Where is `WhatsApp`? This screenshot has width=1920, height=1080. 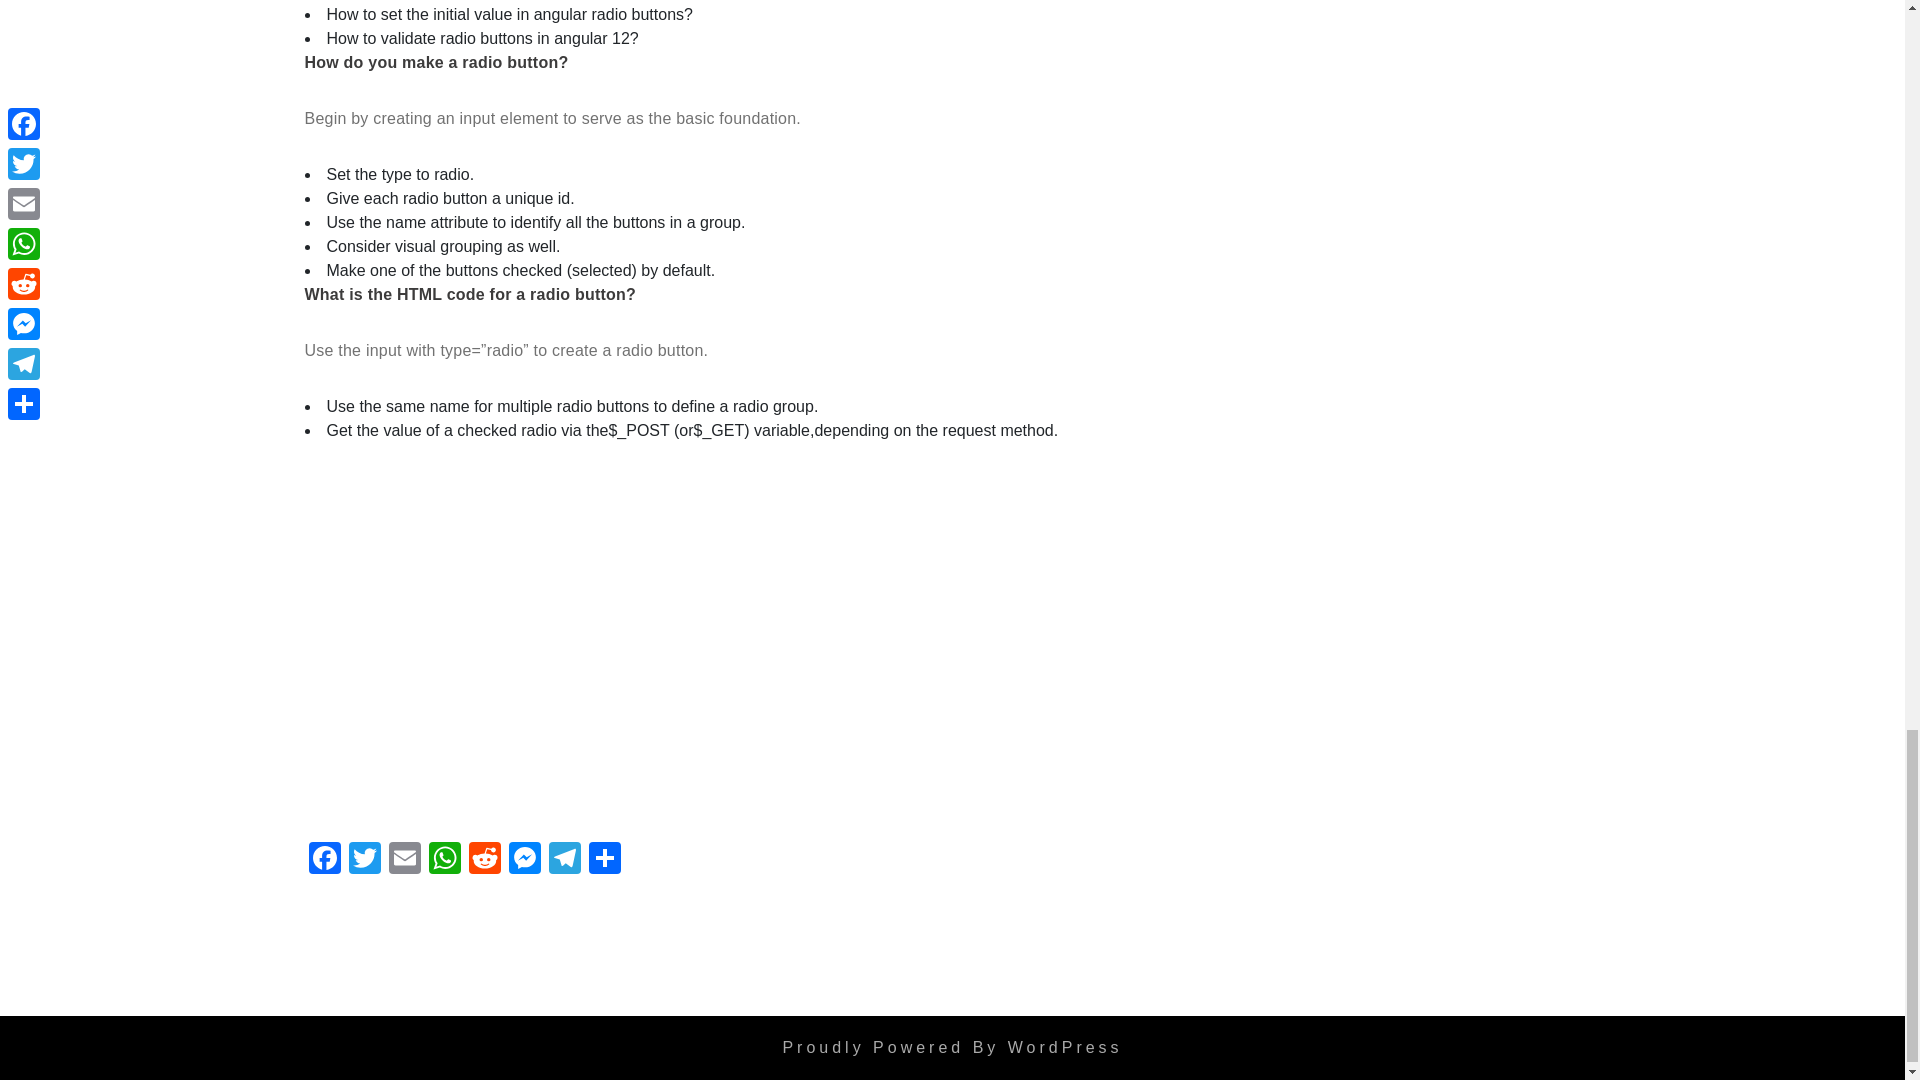 WhatsApp is located at coordinates (444, 861).